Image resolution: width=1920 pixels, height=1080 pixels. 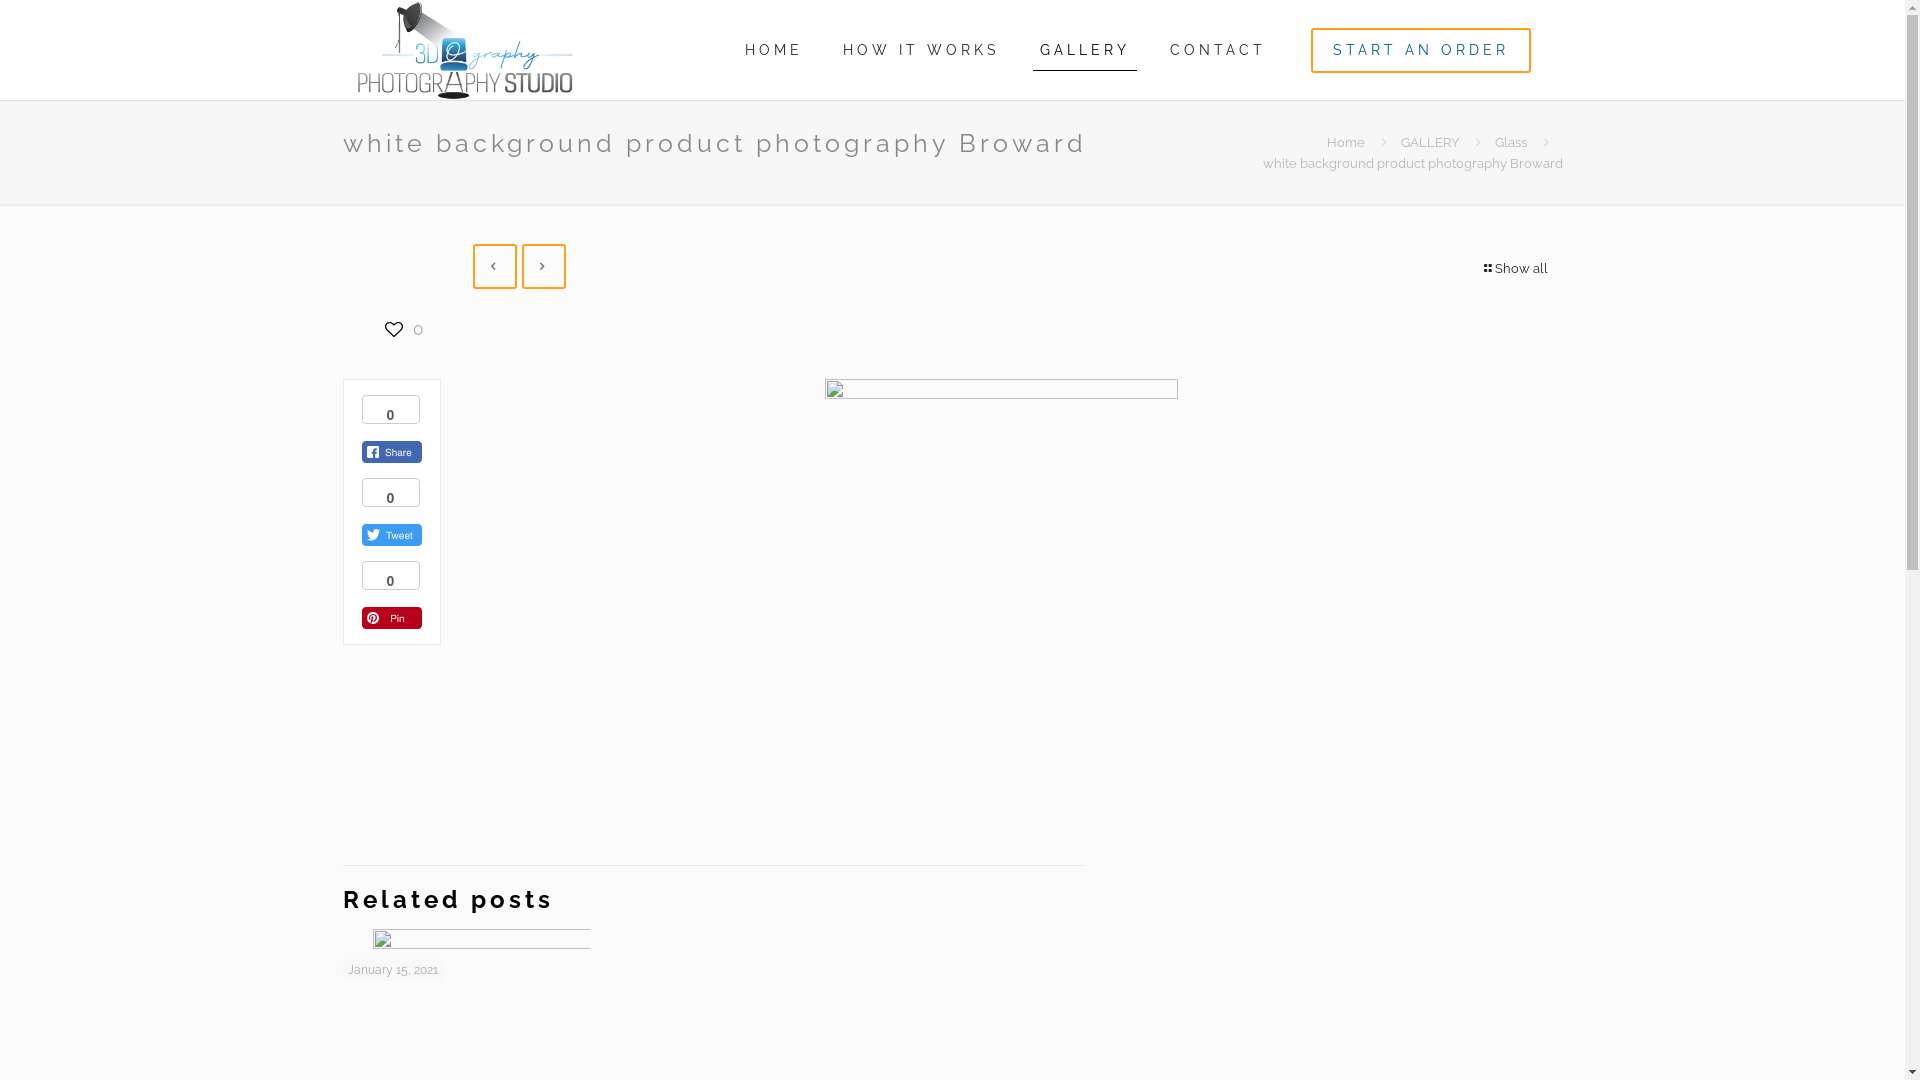 I want to click on HOW IT WORKS, so click(x=920, y=50).